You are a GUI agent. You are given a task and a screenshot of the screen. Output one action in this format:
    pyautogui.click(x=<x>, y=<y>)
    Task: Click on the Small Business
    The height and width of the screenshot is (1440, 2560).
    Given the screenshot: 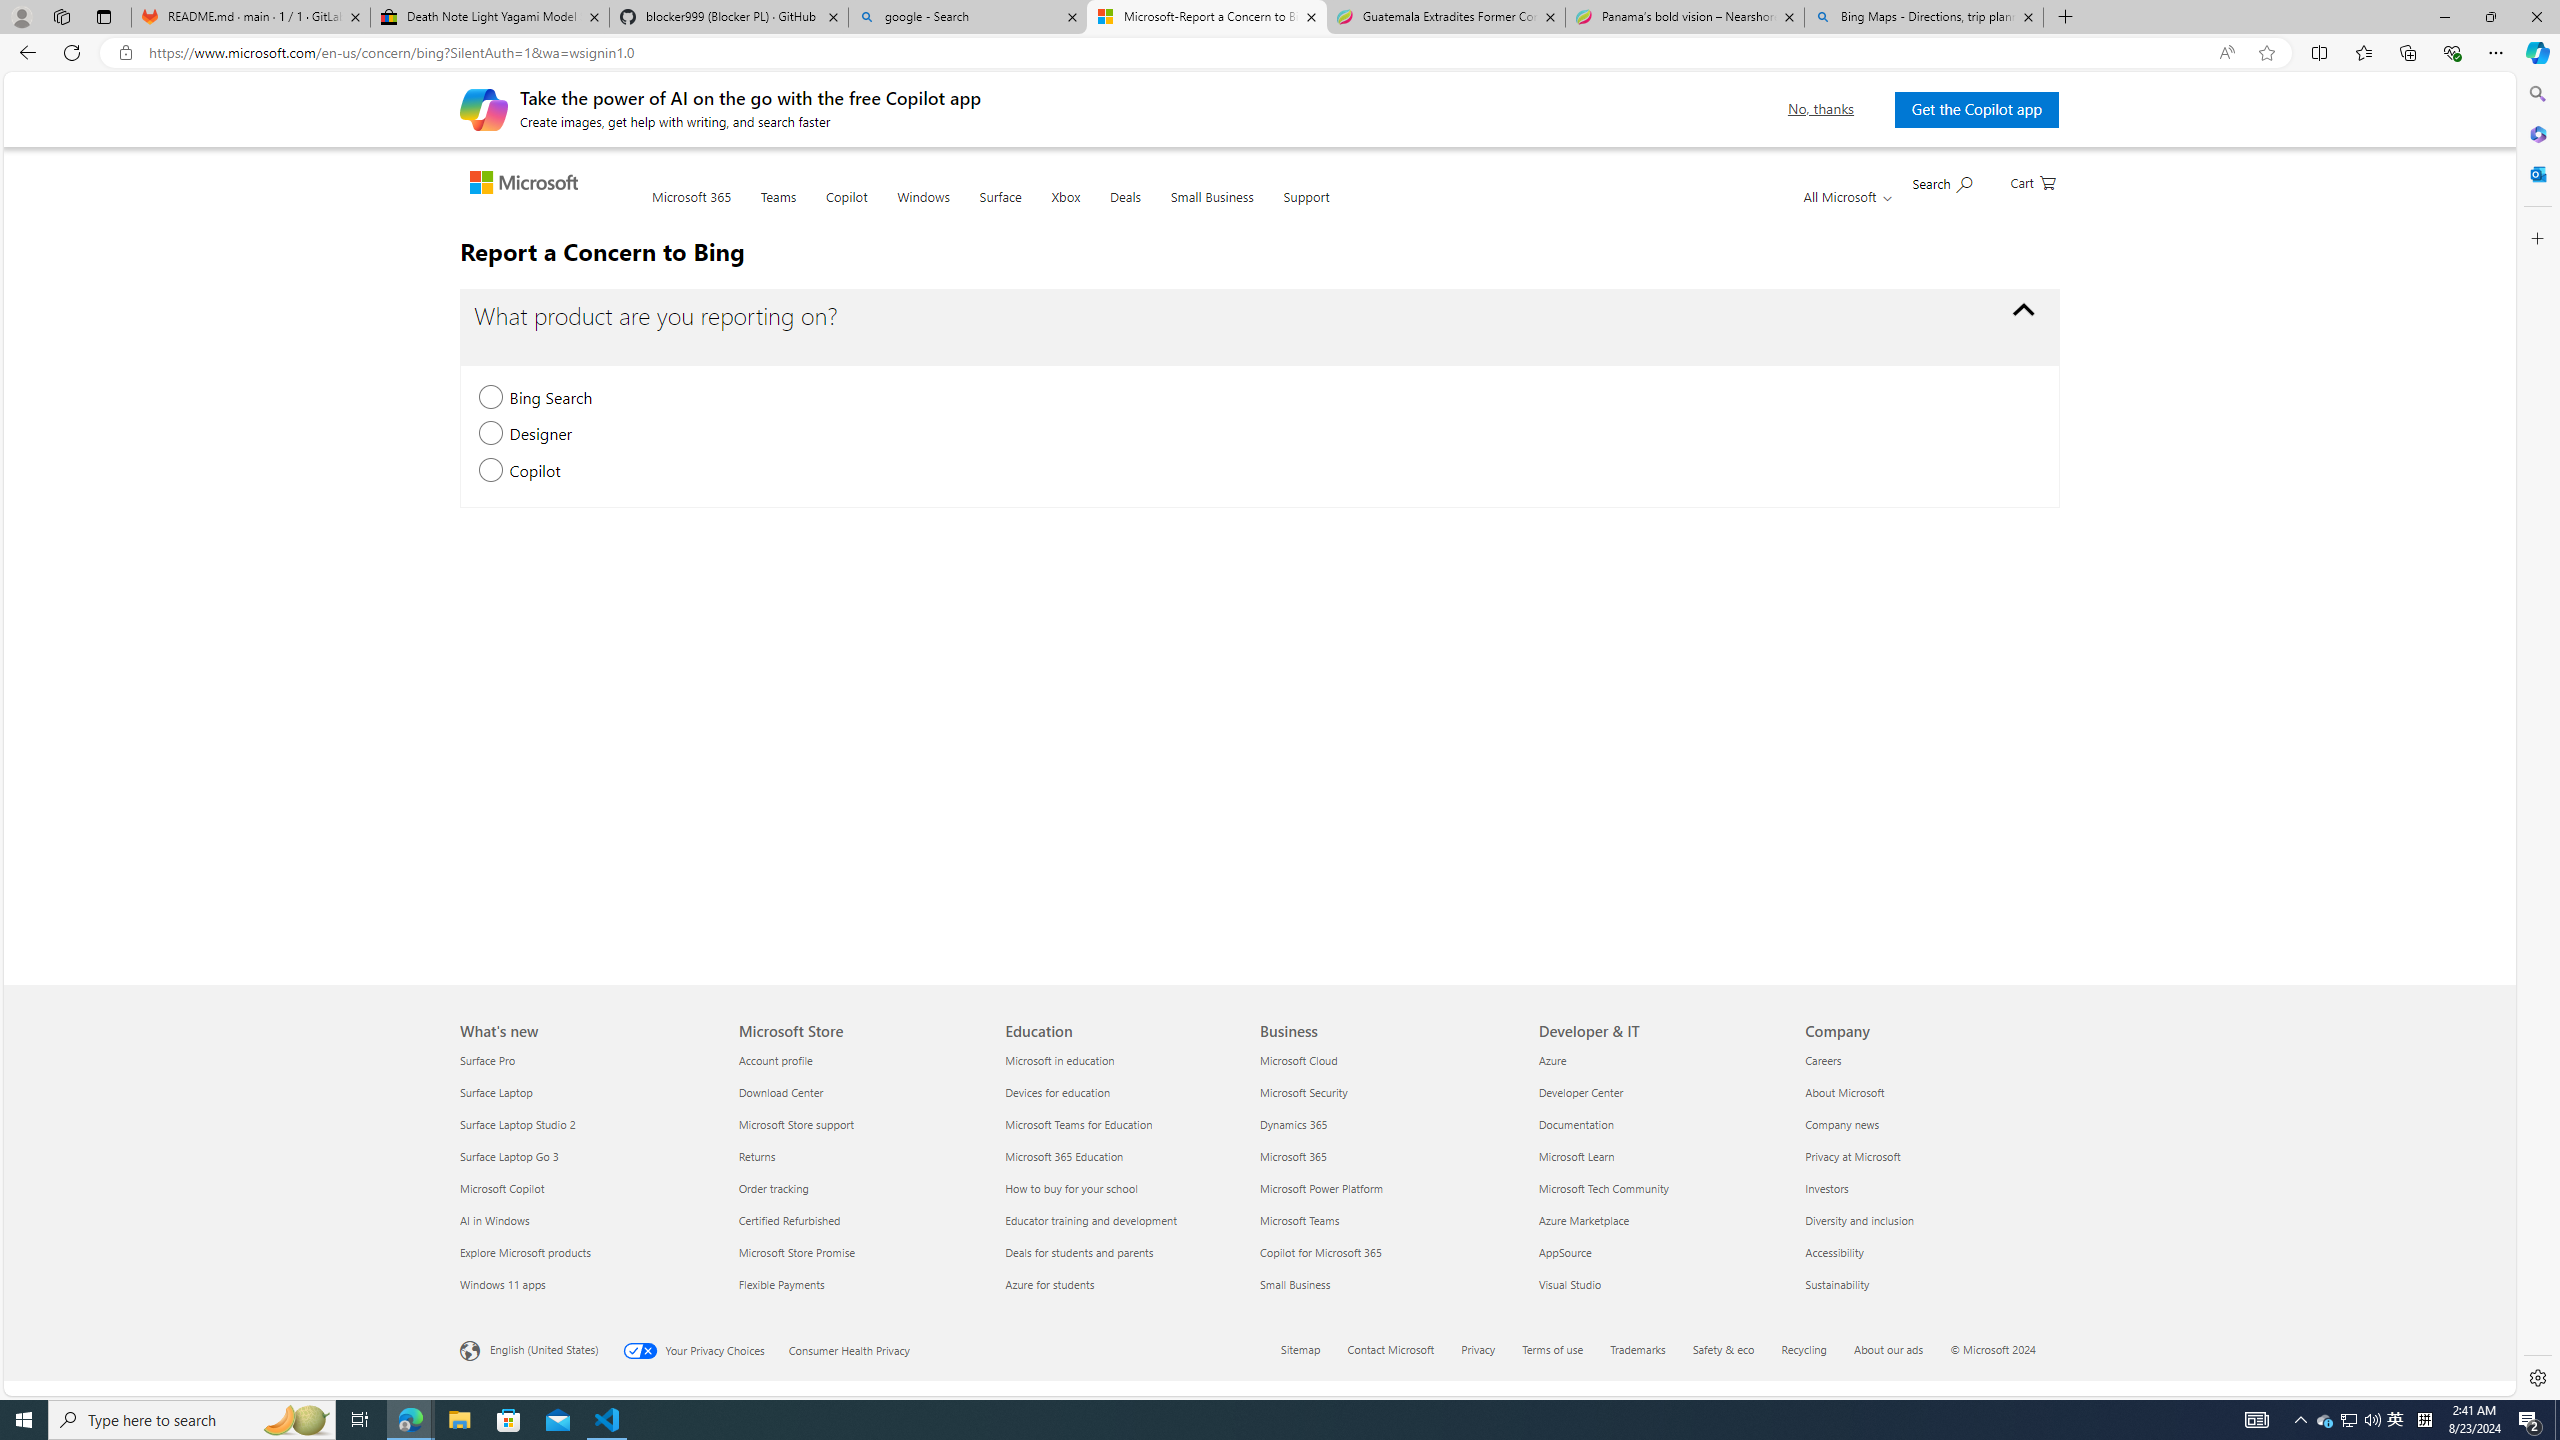 What is the action you would take?
    pyautogui.click(x=1387, y=1284)
    